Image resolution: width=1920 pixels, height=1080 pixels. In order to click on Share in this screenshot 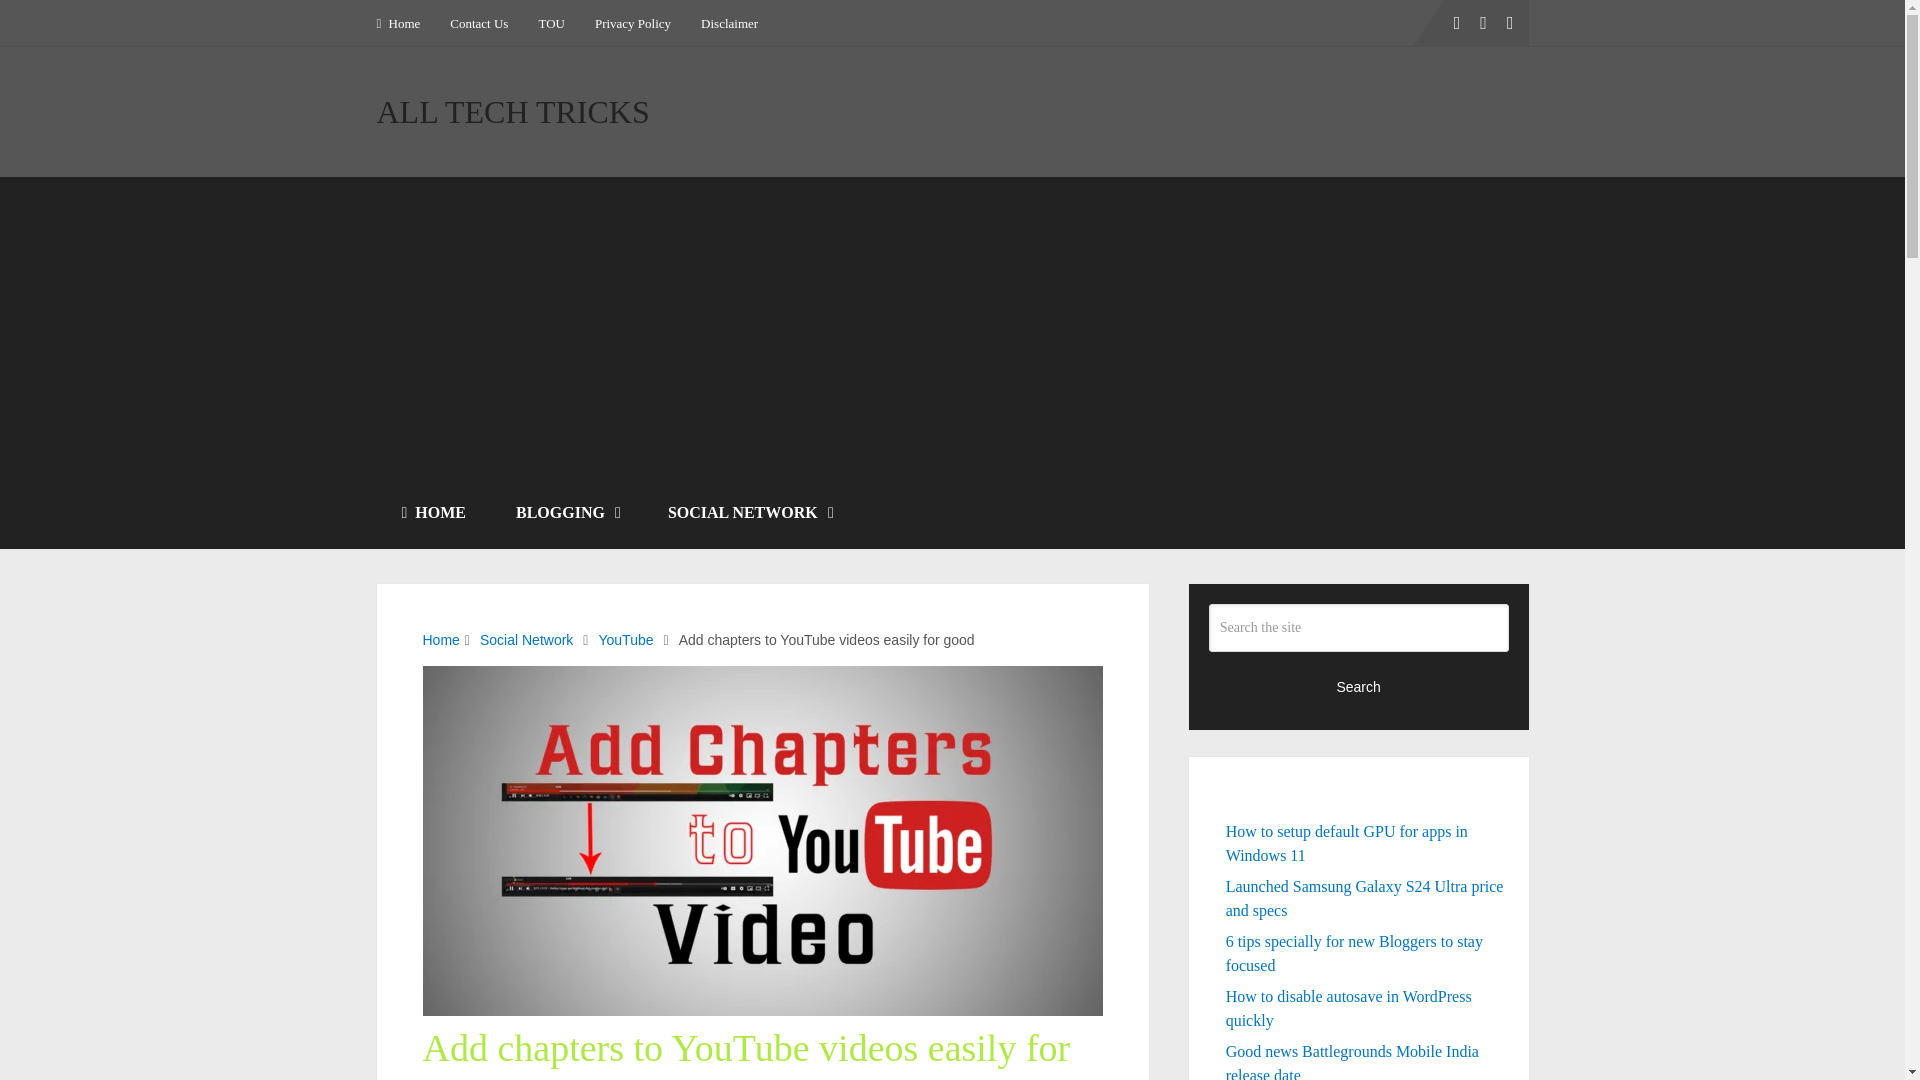, I will do `click(332, 307)`.